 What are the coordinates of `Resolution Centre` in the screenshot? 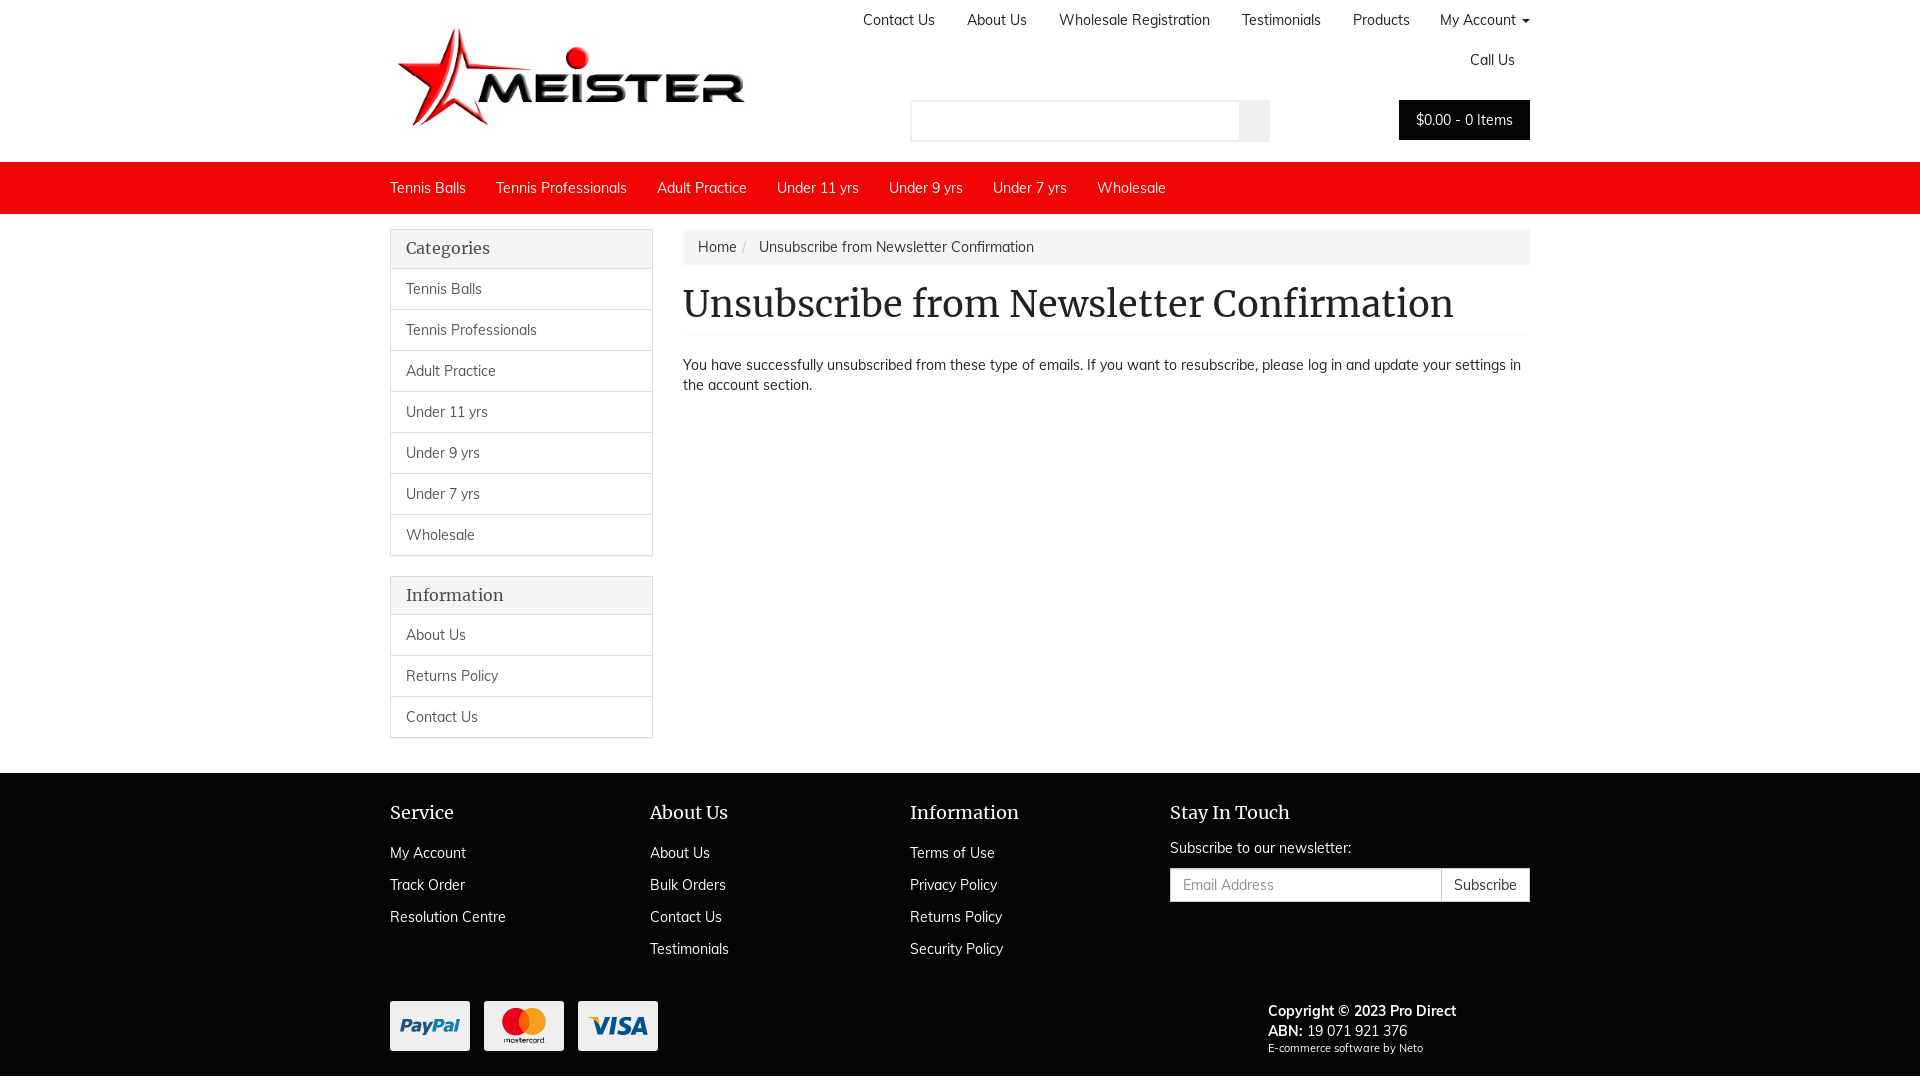 It's located at (498, 917).